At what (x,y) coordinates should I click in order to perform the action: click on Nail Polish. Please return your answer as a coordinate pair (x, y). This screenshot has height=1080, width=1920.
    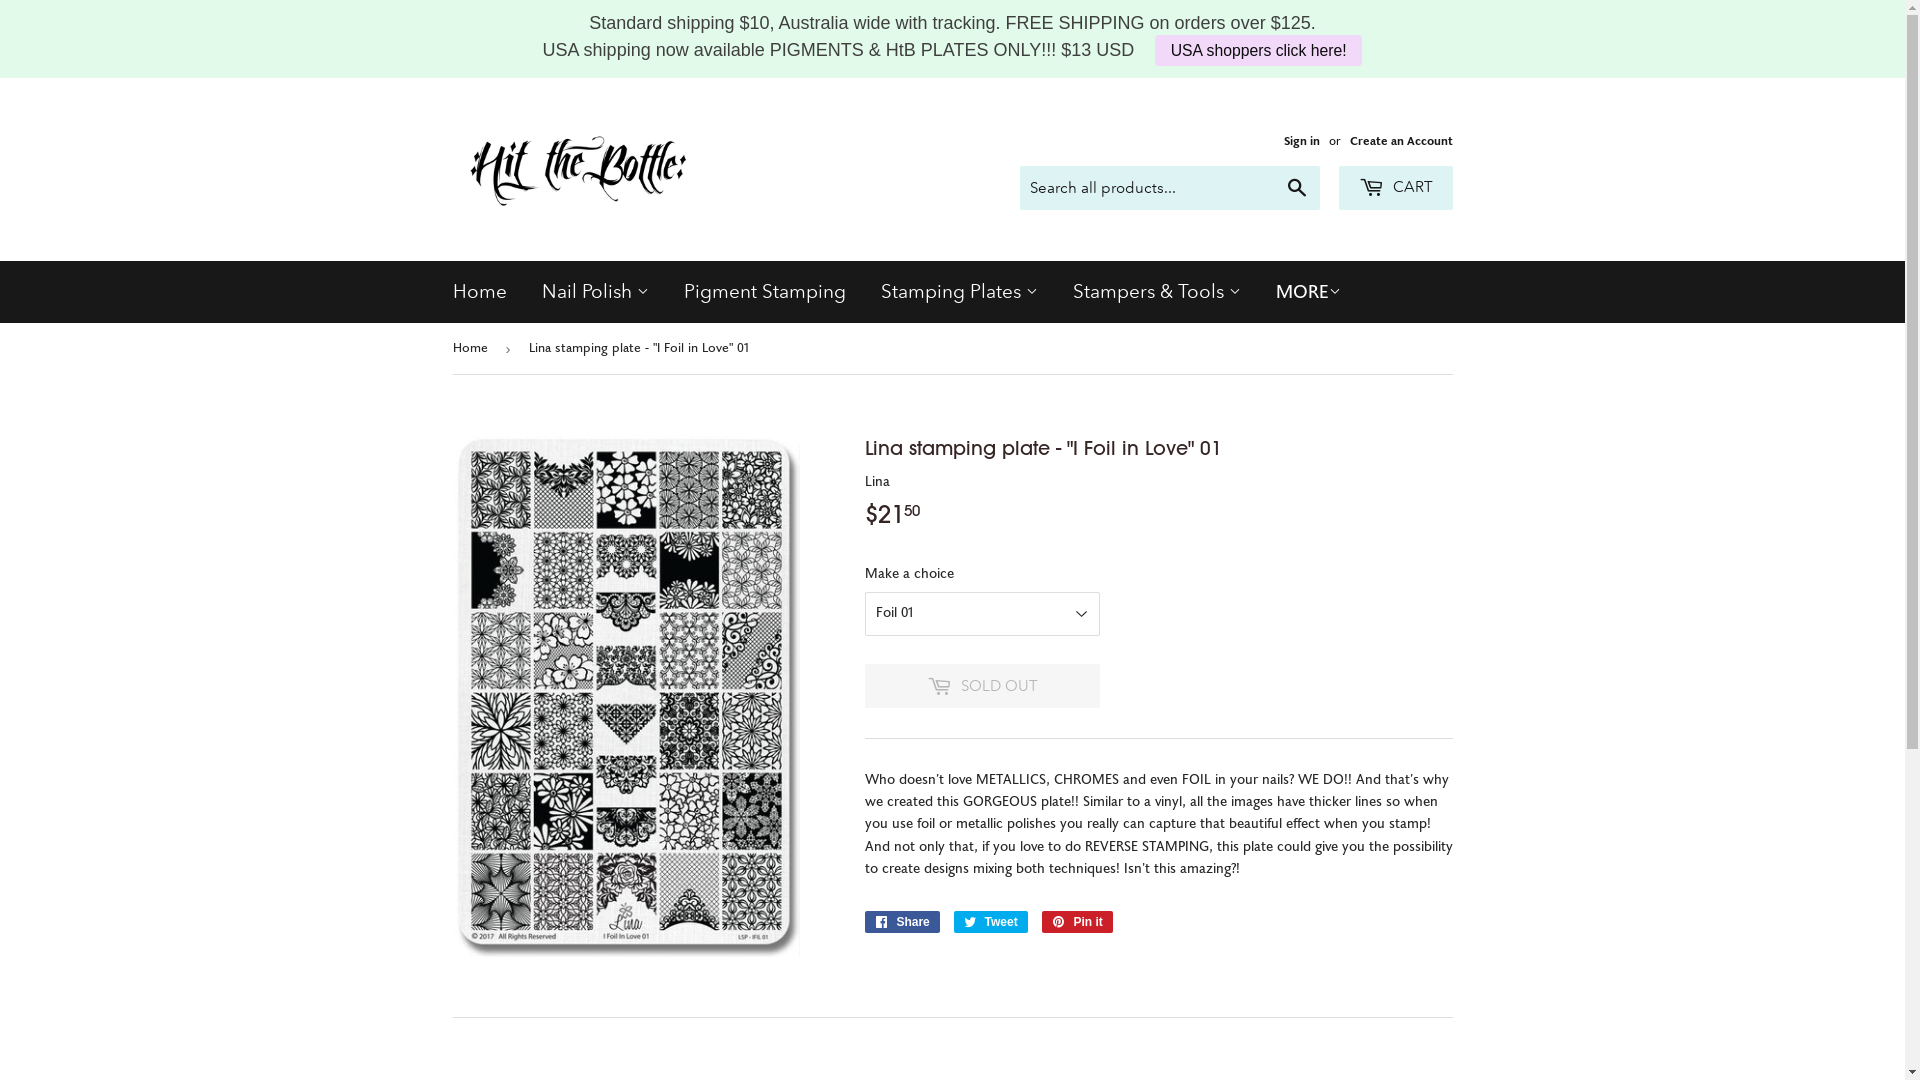
    Looking at the image, I should click on (594, 291).